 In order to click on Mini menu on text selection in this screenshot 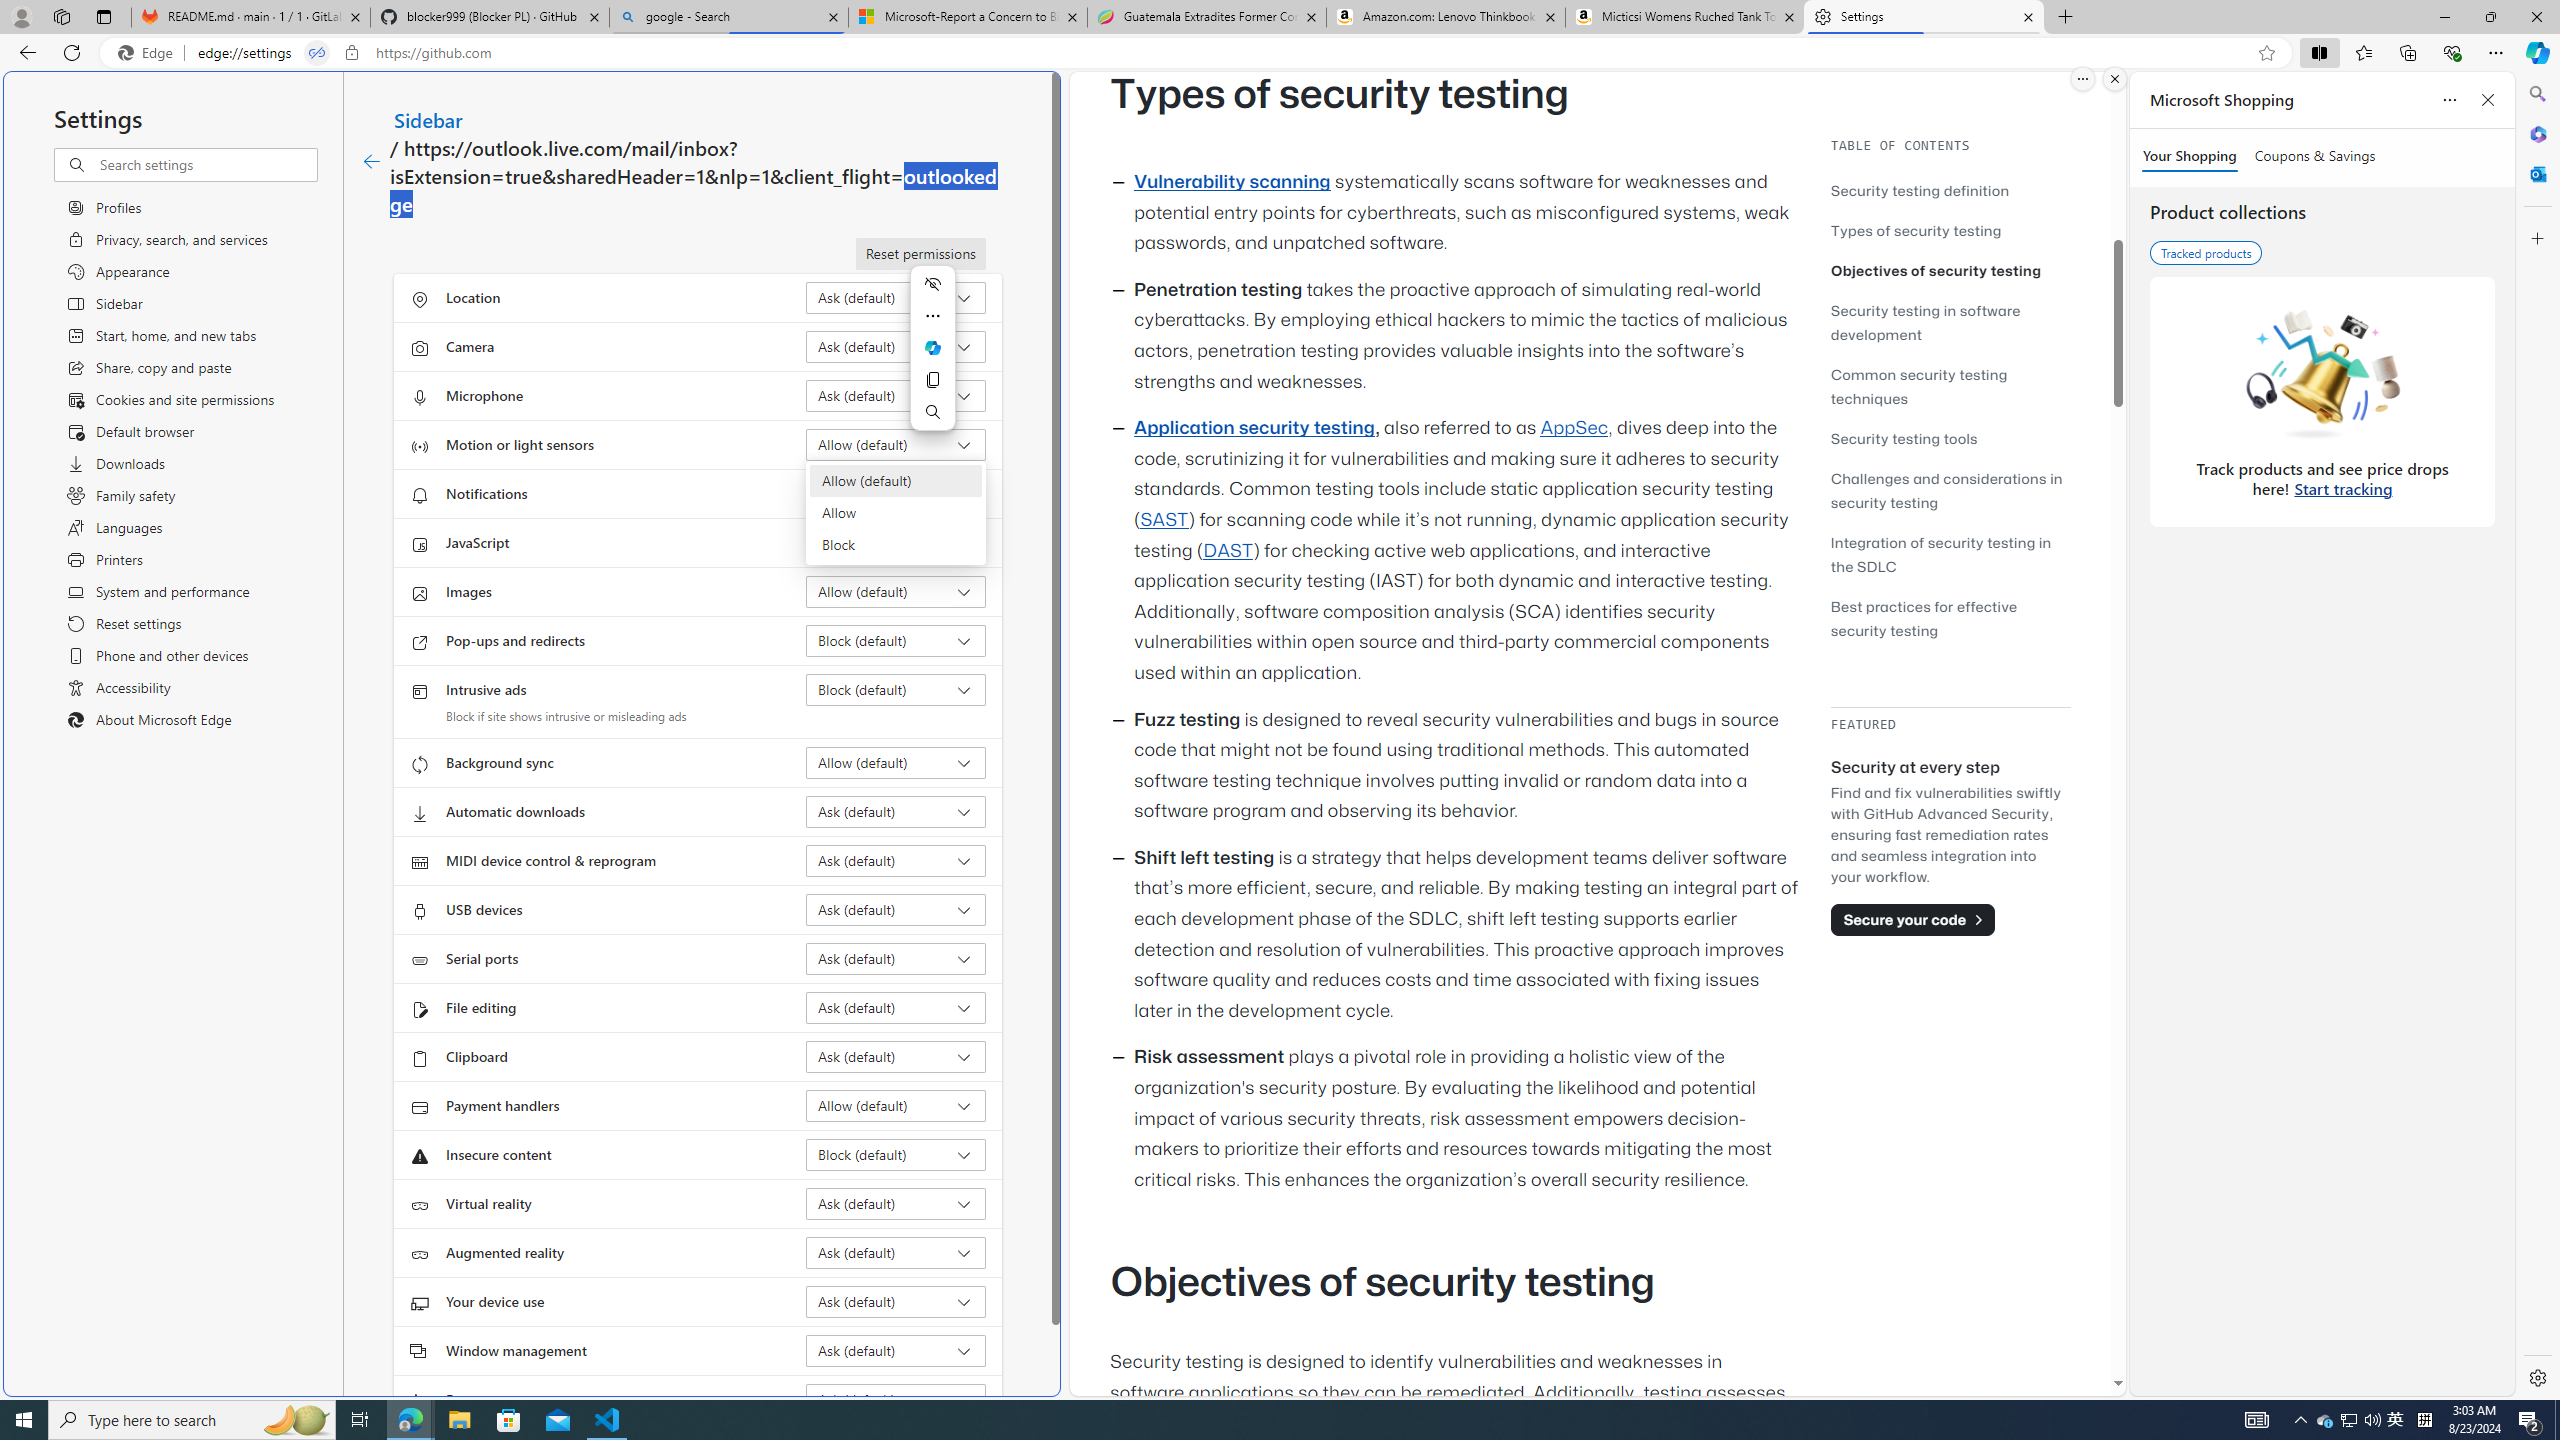, I will do `click(933, 360)`.